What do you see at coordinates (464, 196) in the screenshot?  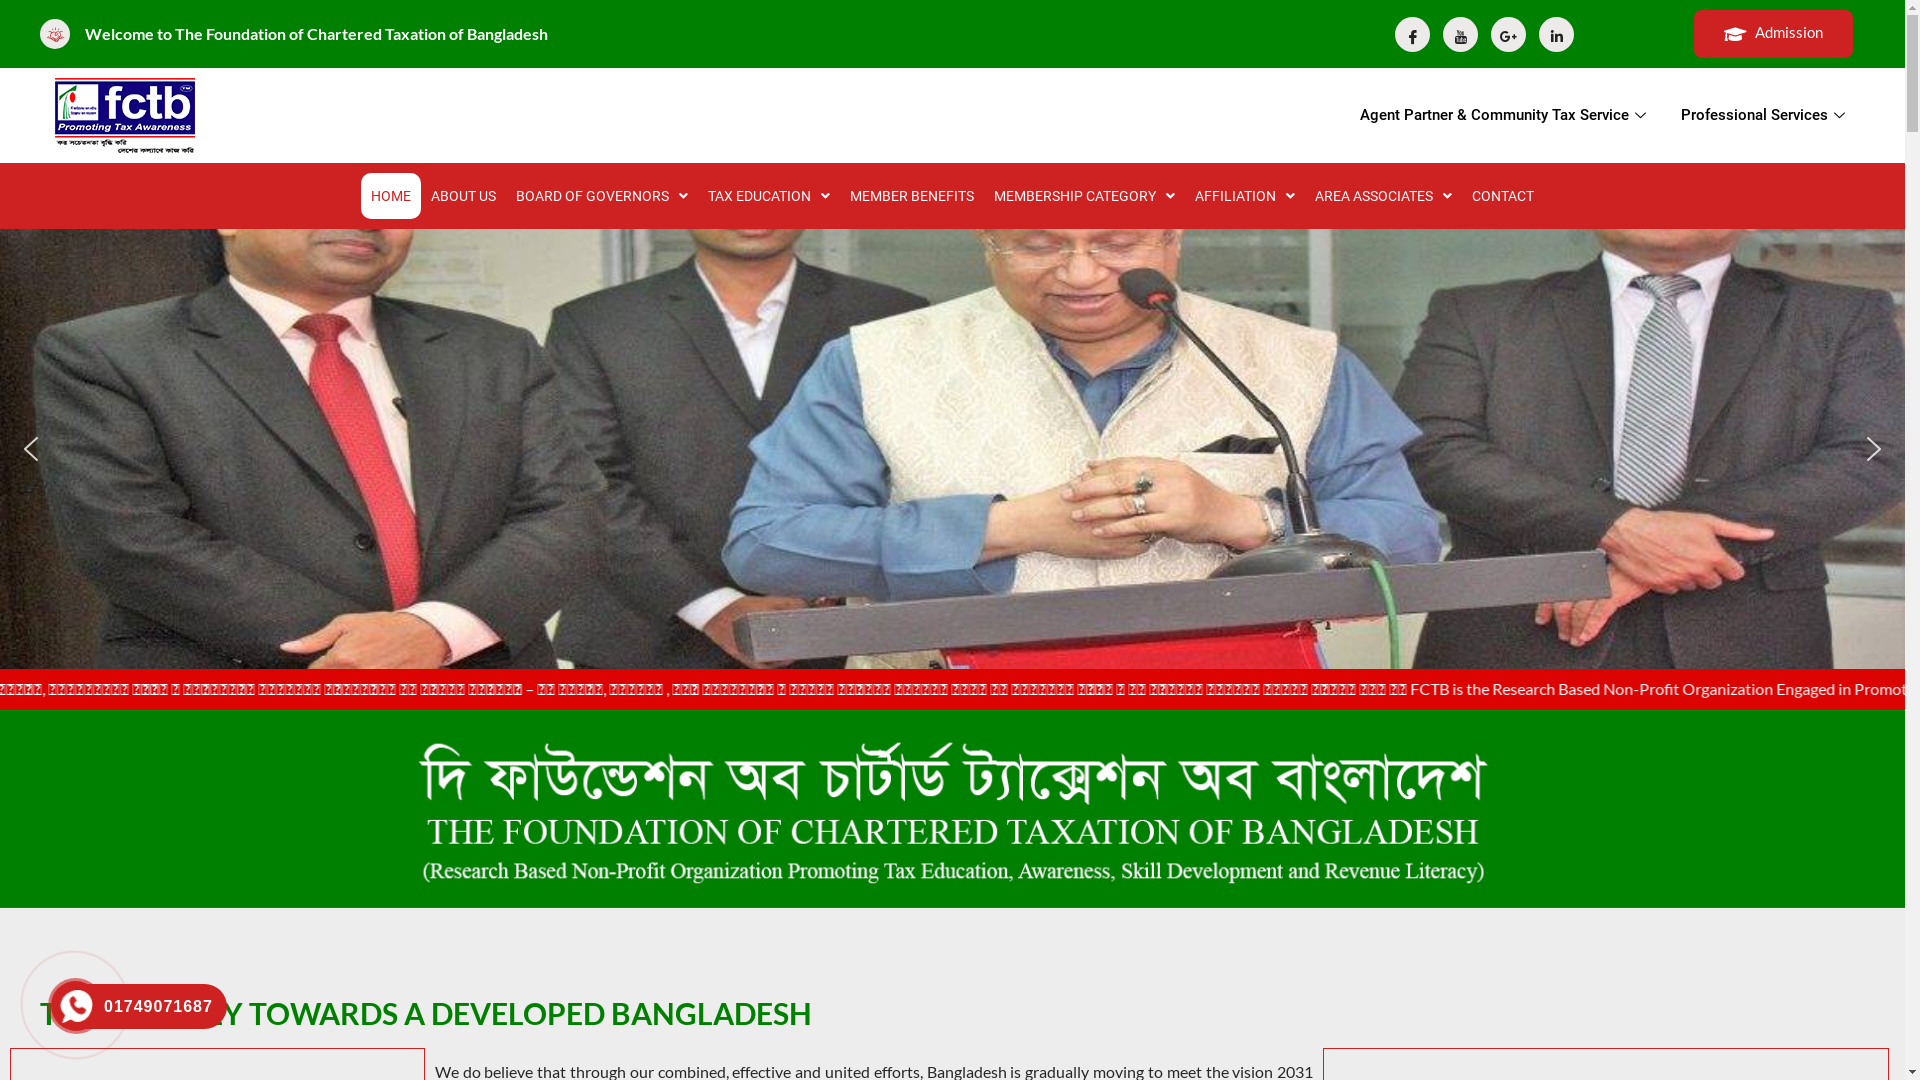 I see `ABOUT US` at bounding box center [464, 196].